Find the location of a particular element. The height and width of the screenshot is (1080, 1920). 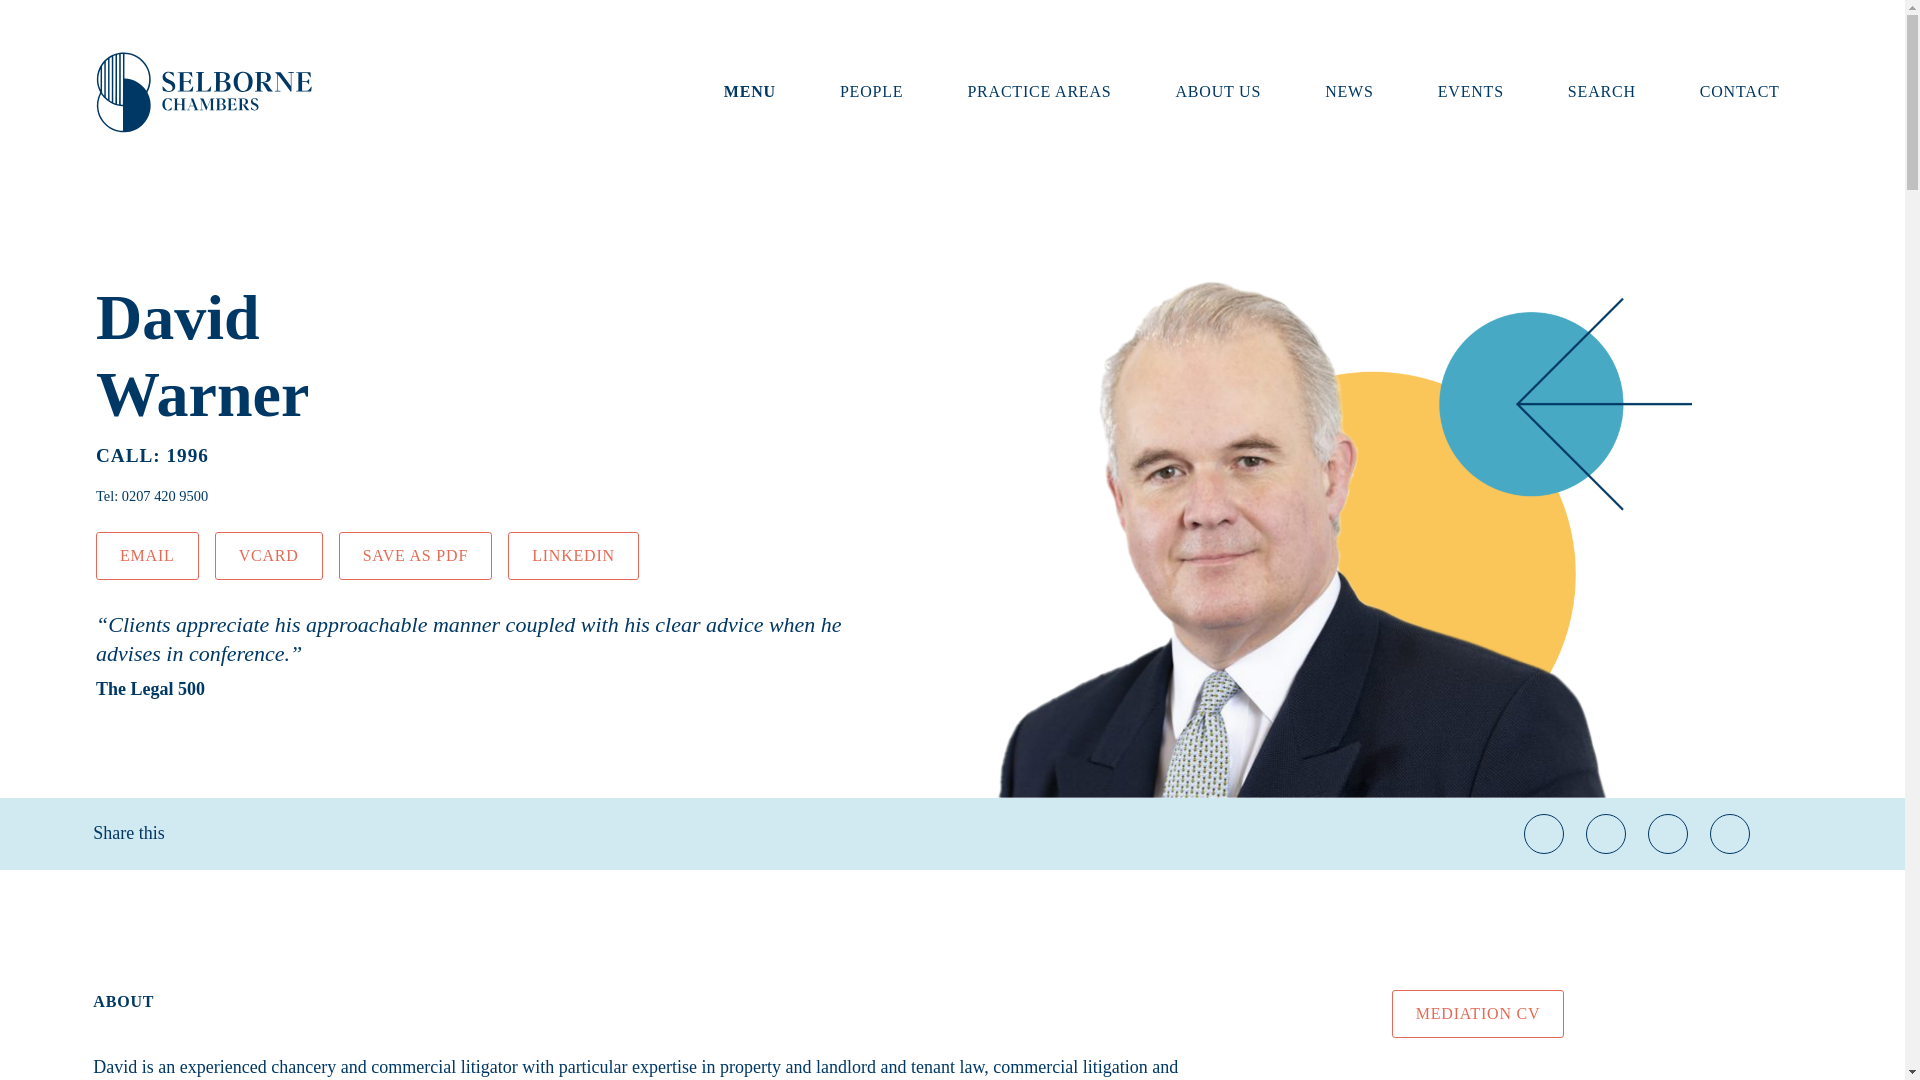

ABOUT US is located at coordinates (1218, 92).